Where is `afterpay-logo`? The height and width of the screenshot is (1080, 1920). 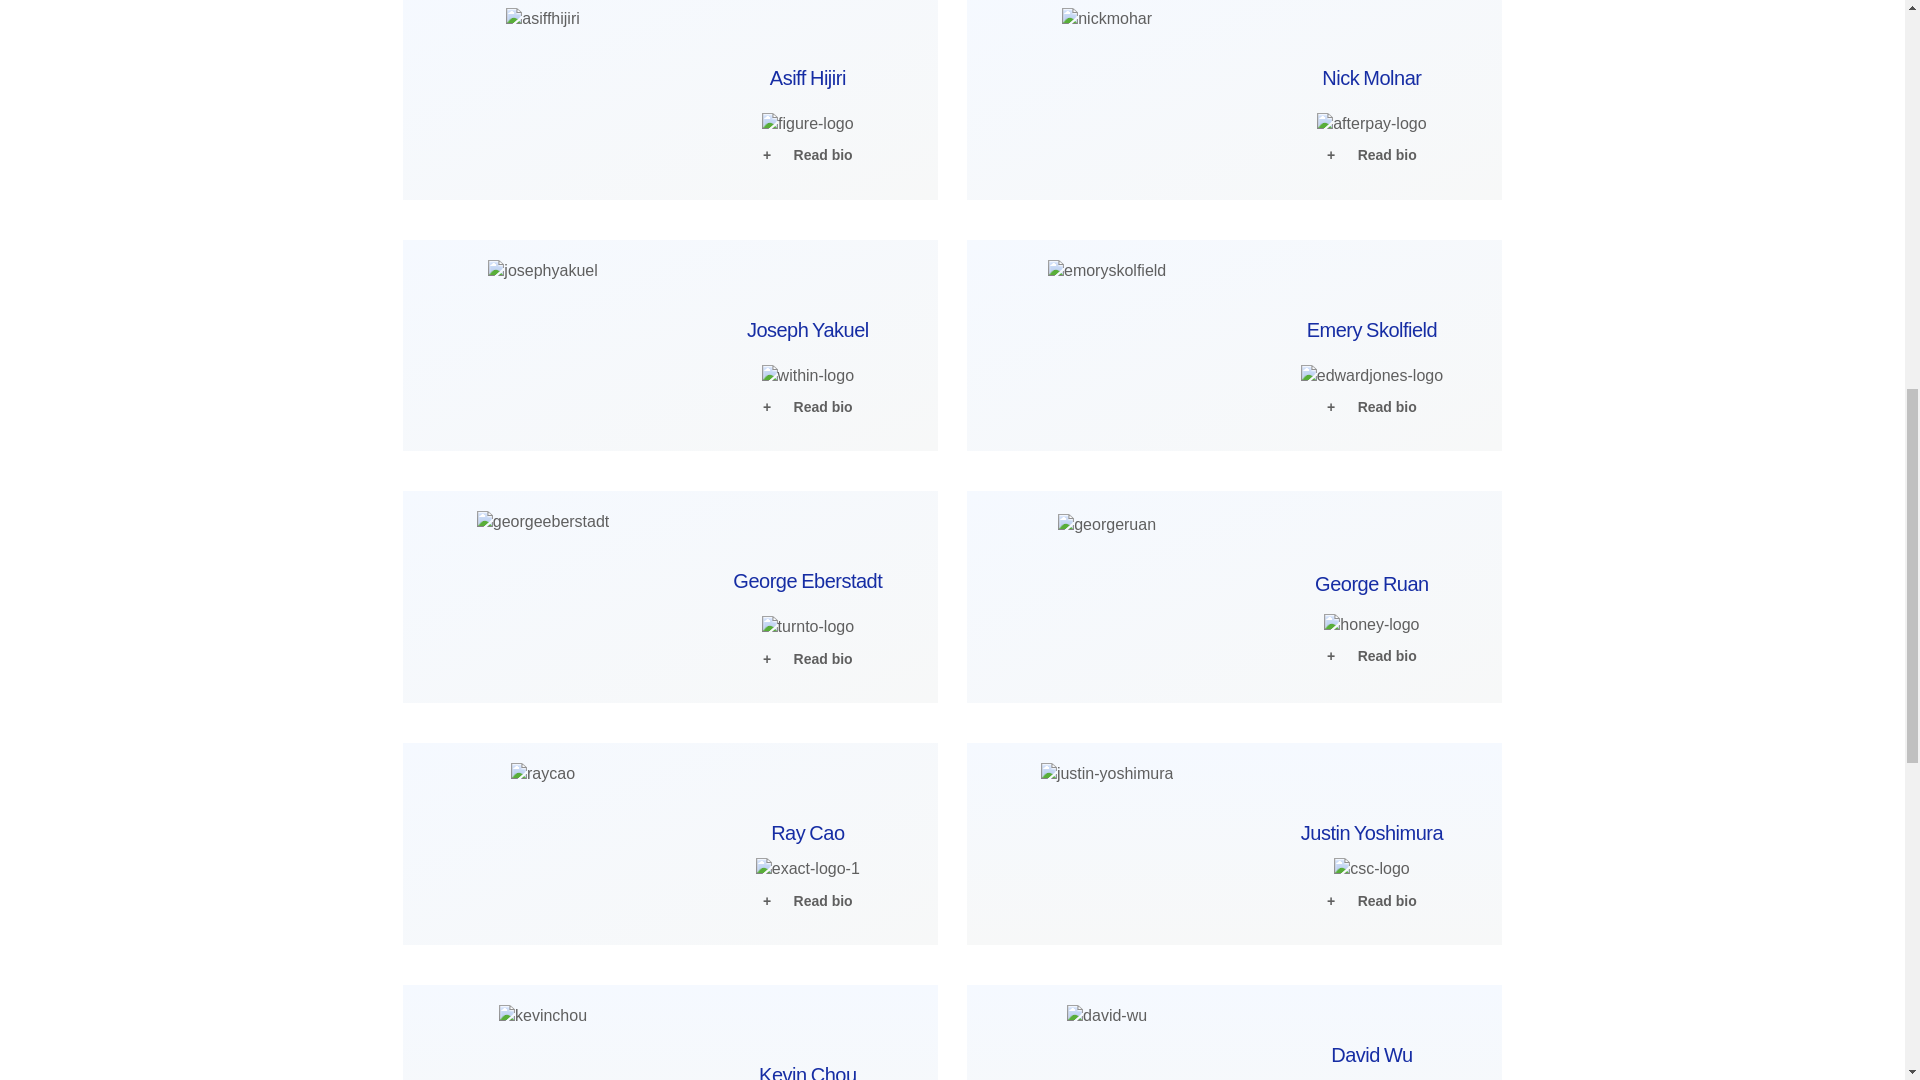
afterpay-logo is located at coordinates (1372, 124).